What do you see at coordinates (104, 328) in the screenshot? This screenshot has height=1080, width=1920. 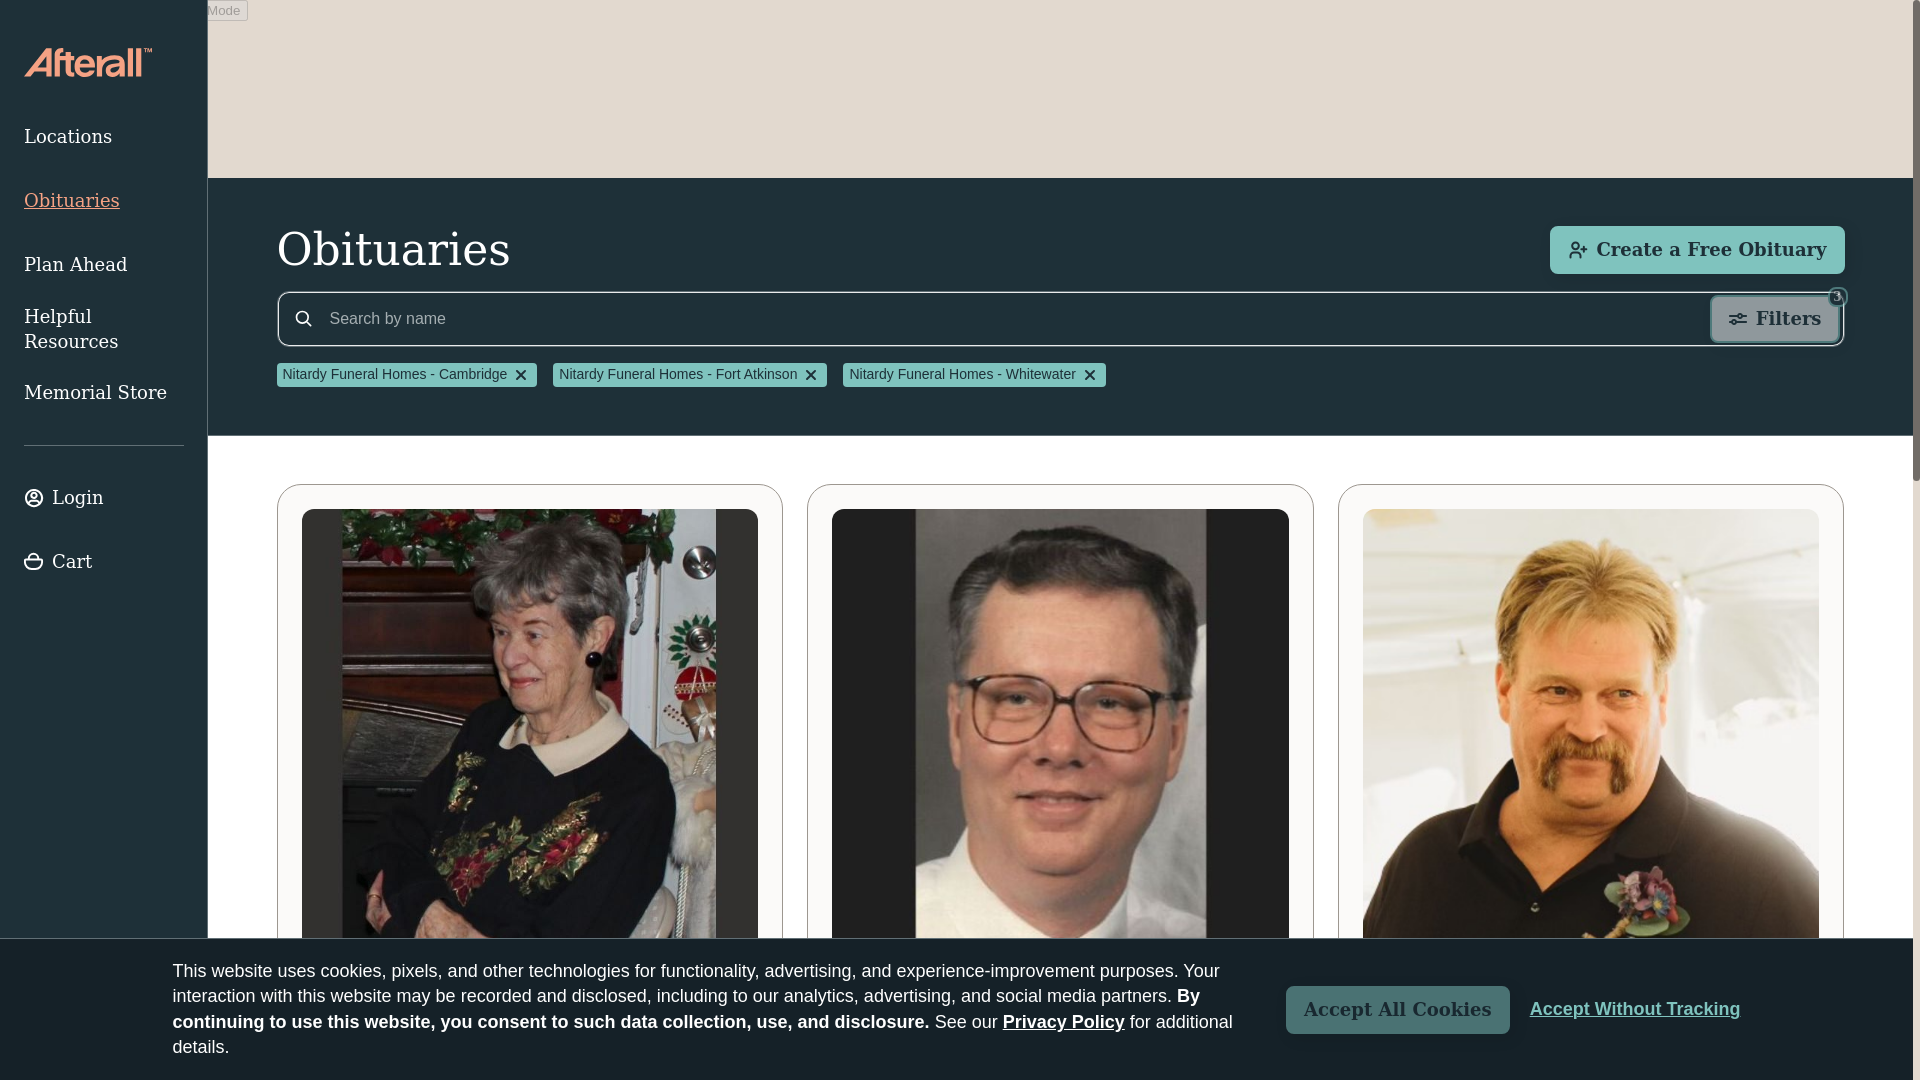 I see `Helpful Resources` at bounding box center [104, 328].